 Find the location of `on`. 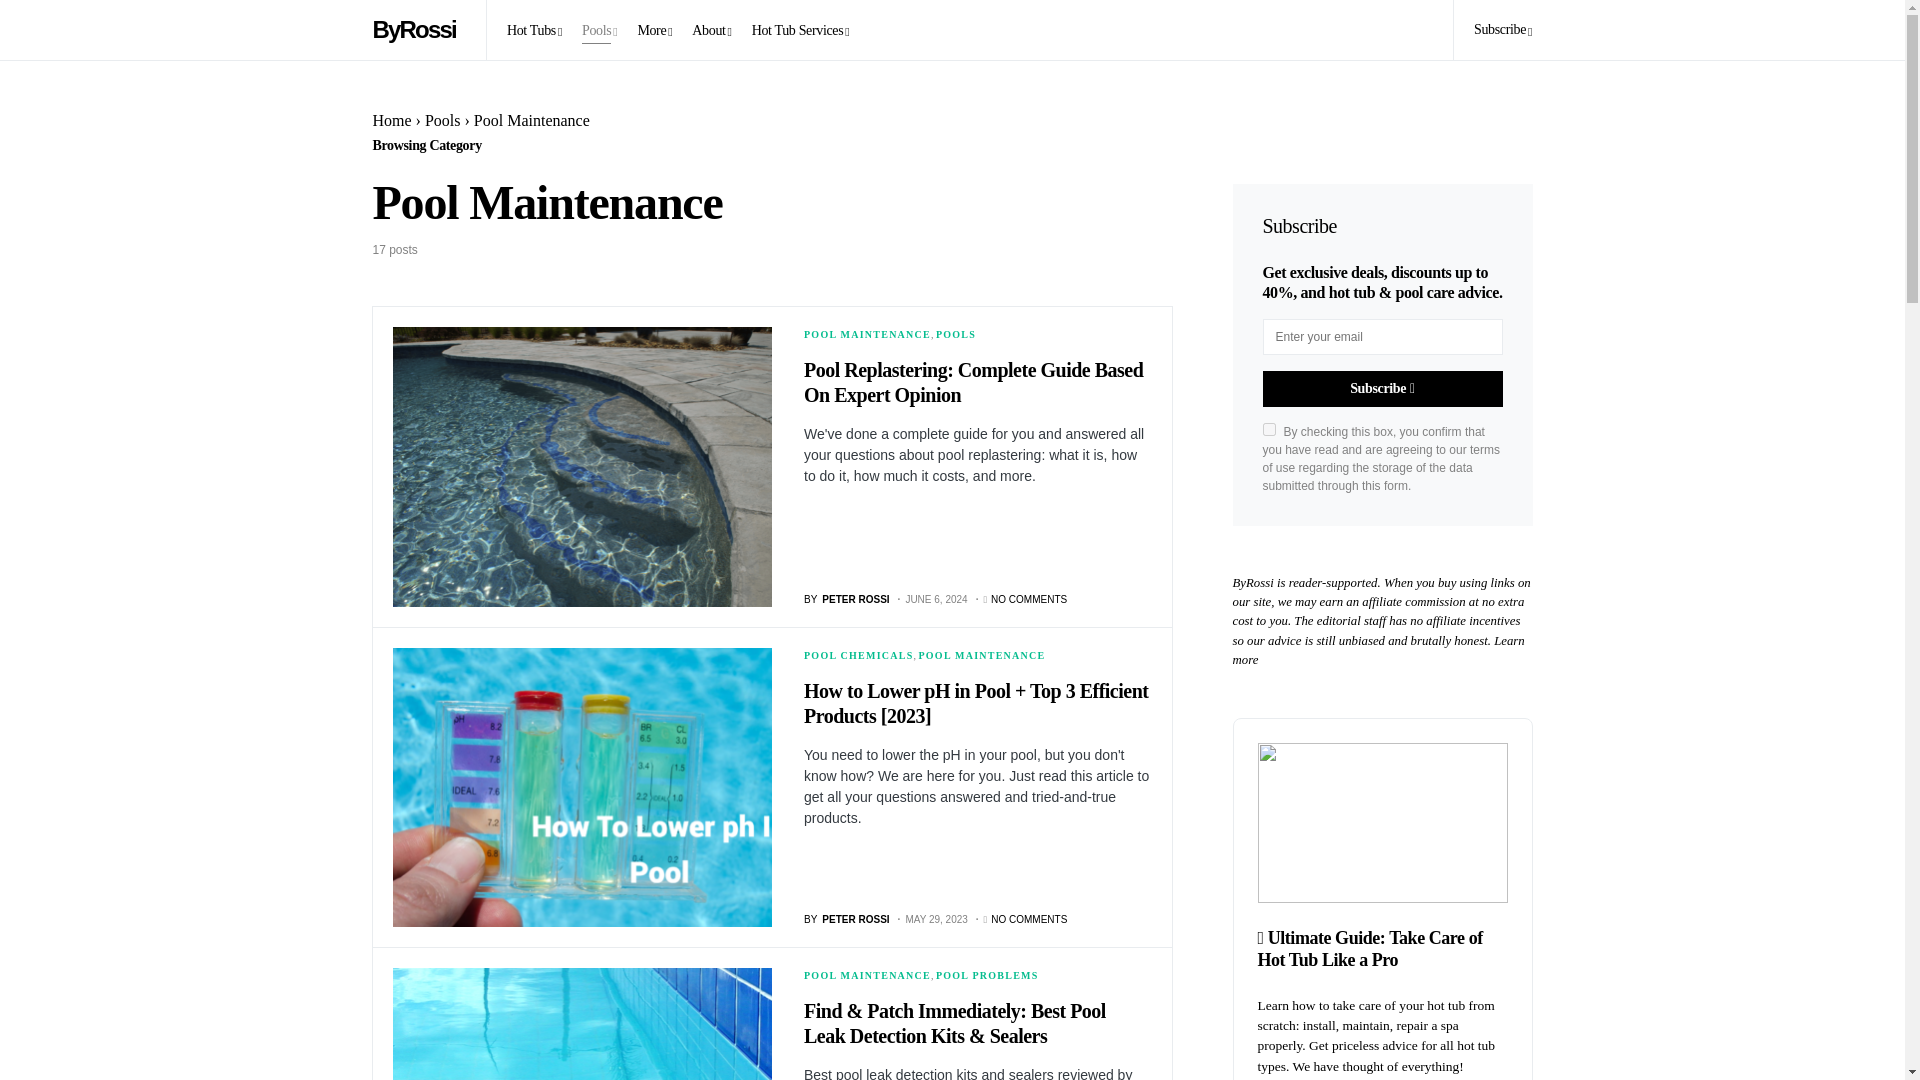

on is located at coordinates (1268, 430).